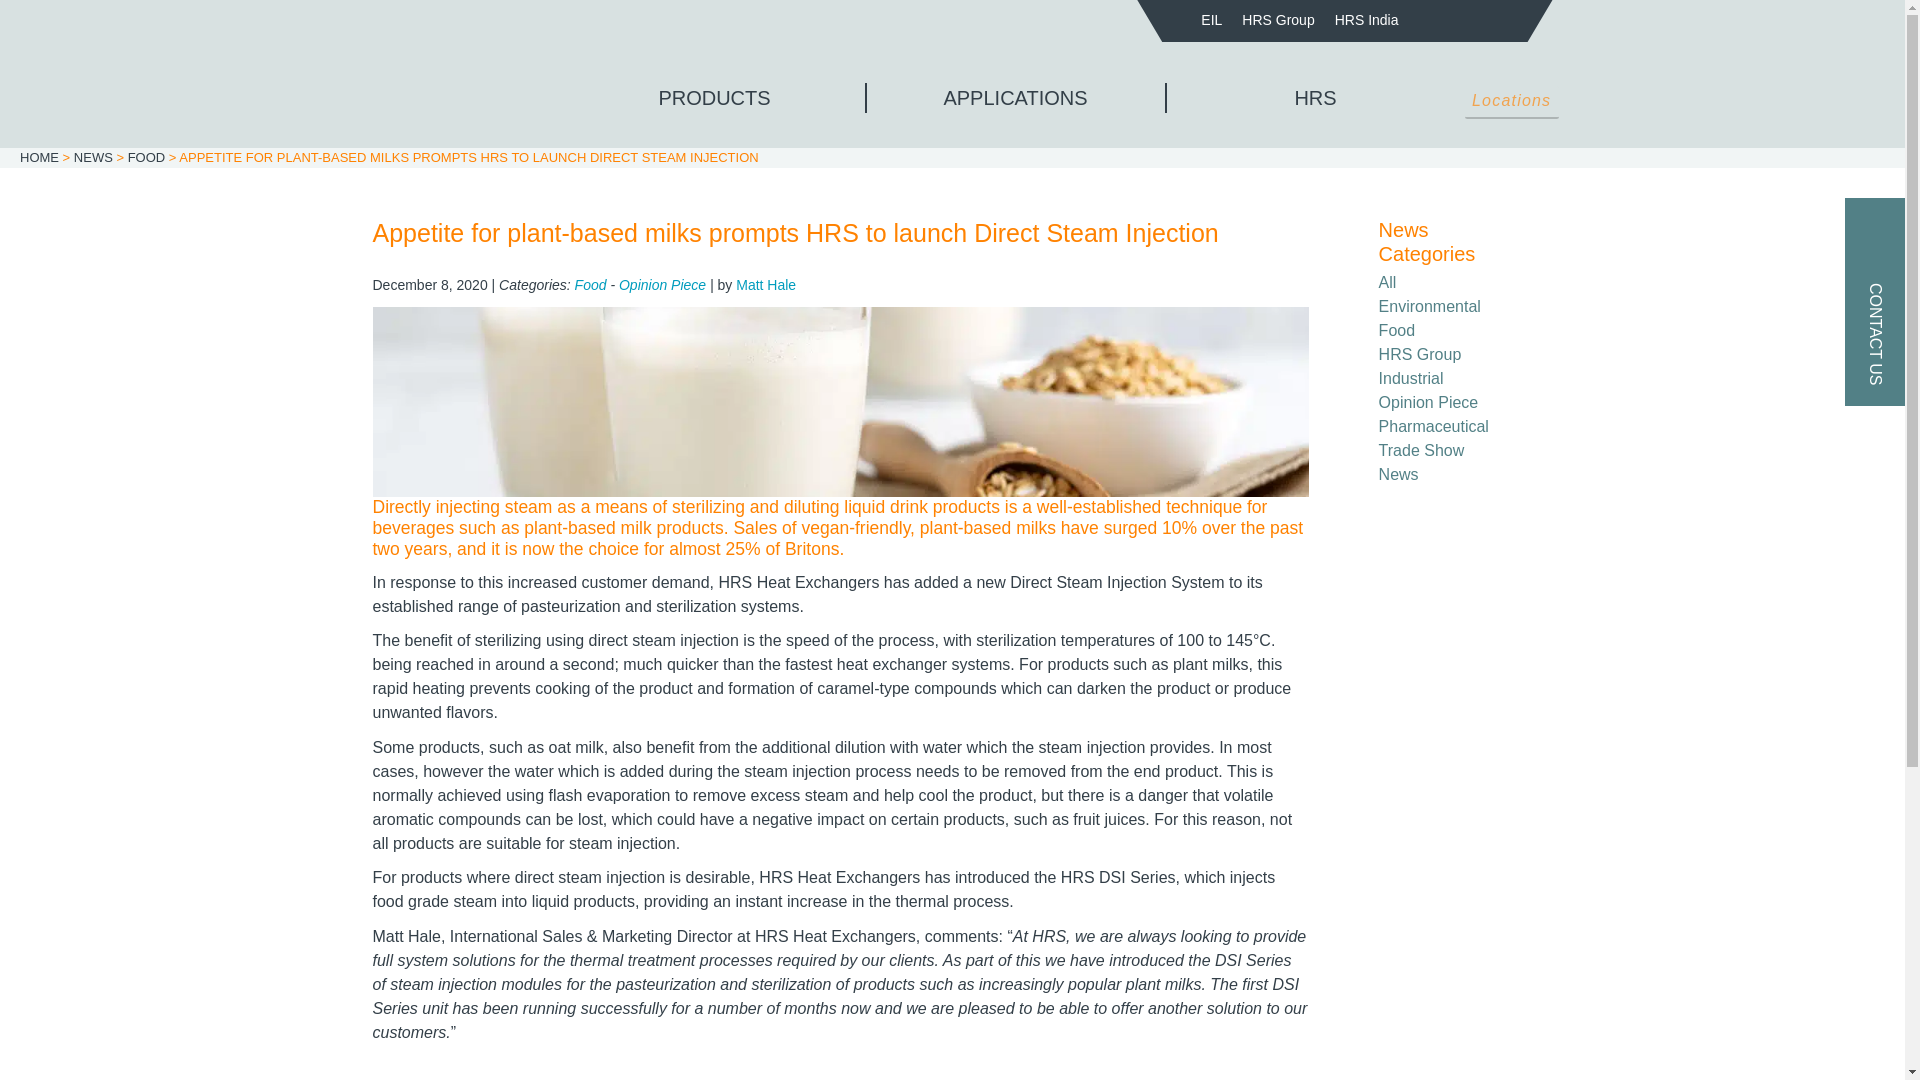 The width and height of the screenshot is (1920, 1080). Describe the element at coordinates (714, 98) in the screenshot. I see `PRODUCTS` at that location.